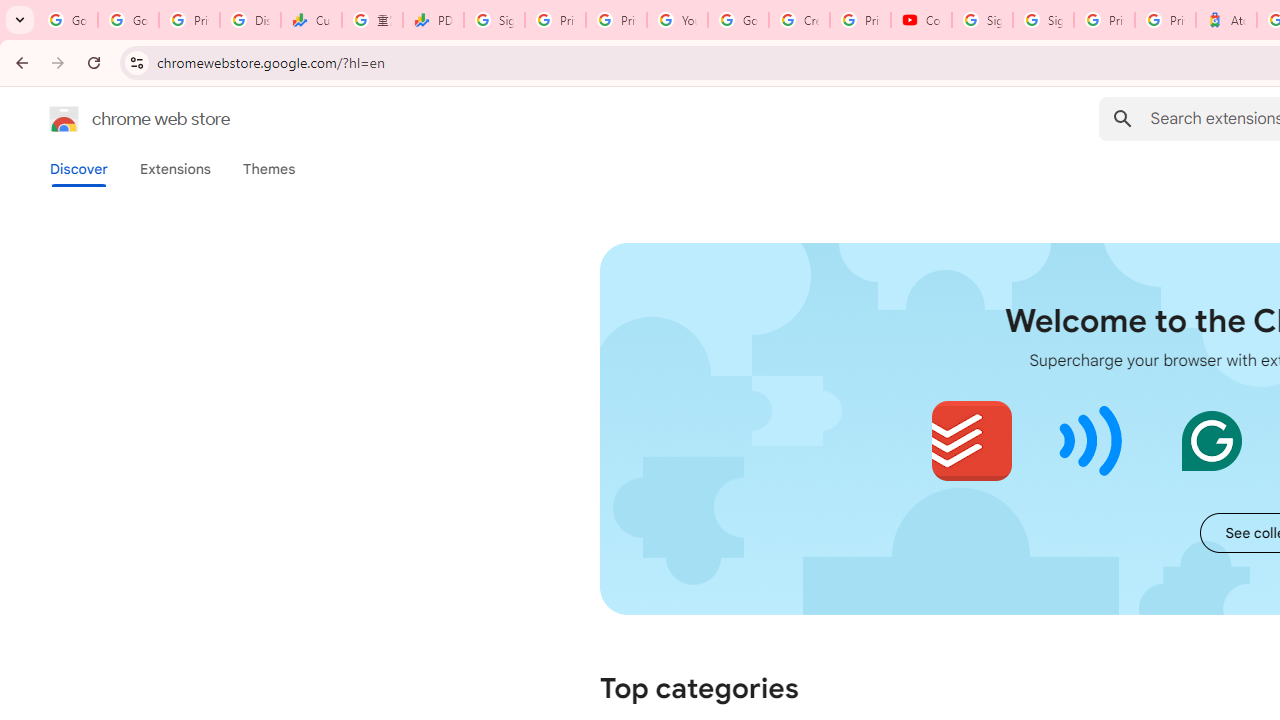 This screenshot has height=720, width=1280. Describe the element at coordinates (79, 169) in the screenshot. I see `Discover` at that location.